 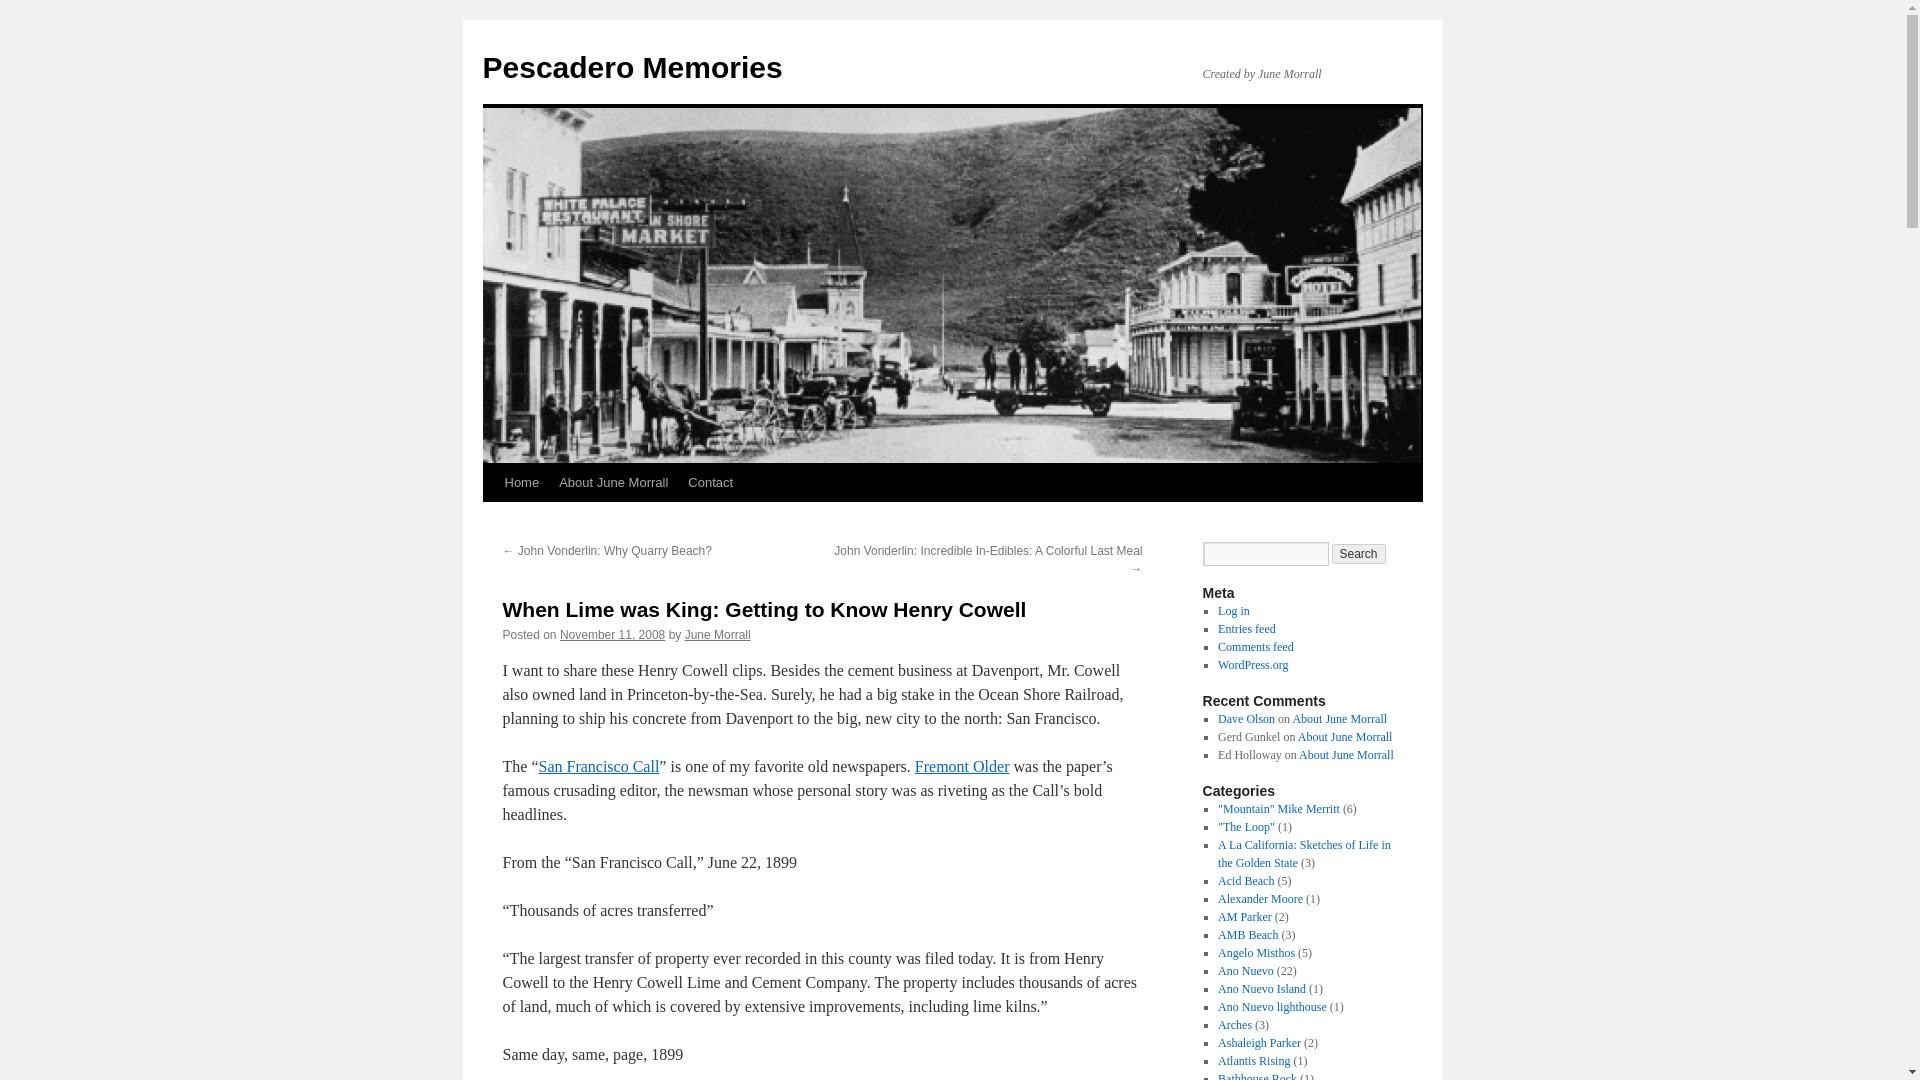 I want to click on Atlantis Rising, so click(x=1254, y=1061).